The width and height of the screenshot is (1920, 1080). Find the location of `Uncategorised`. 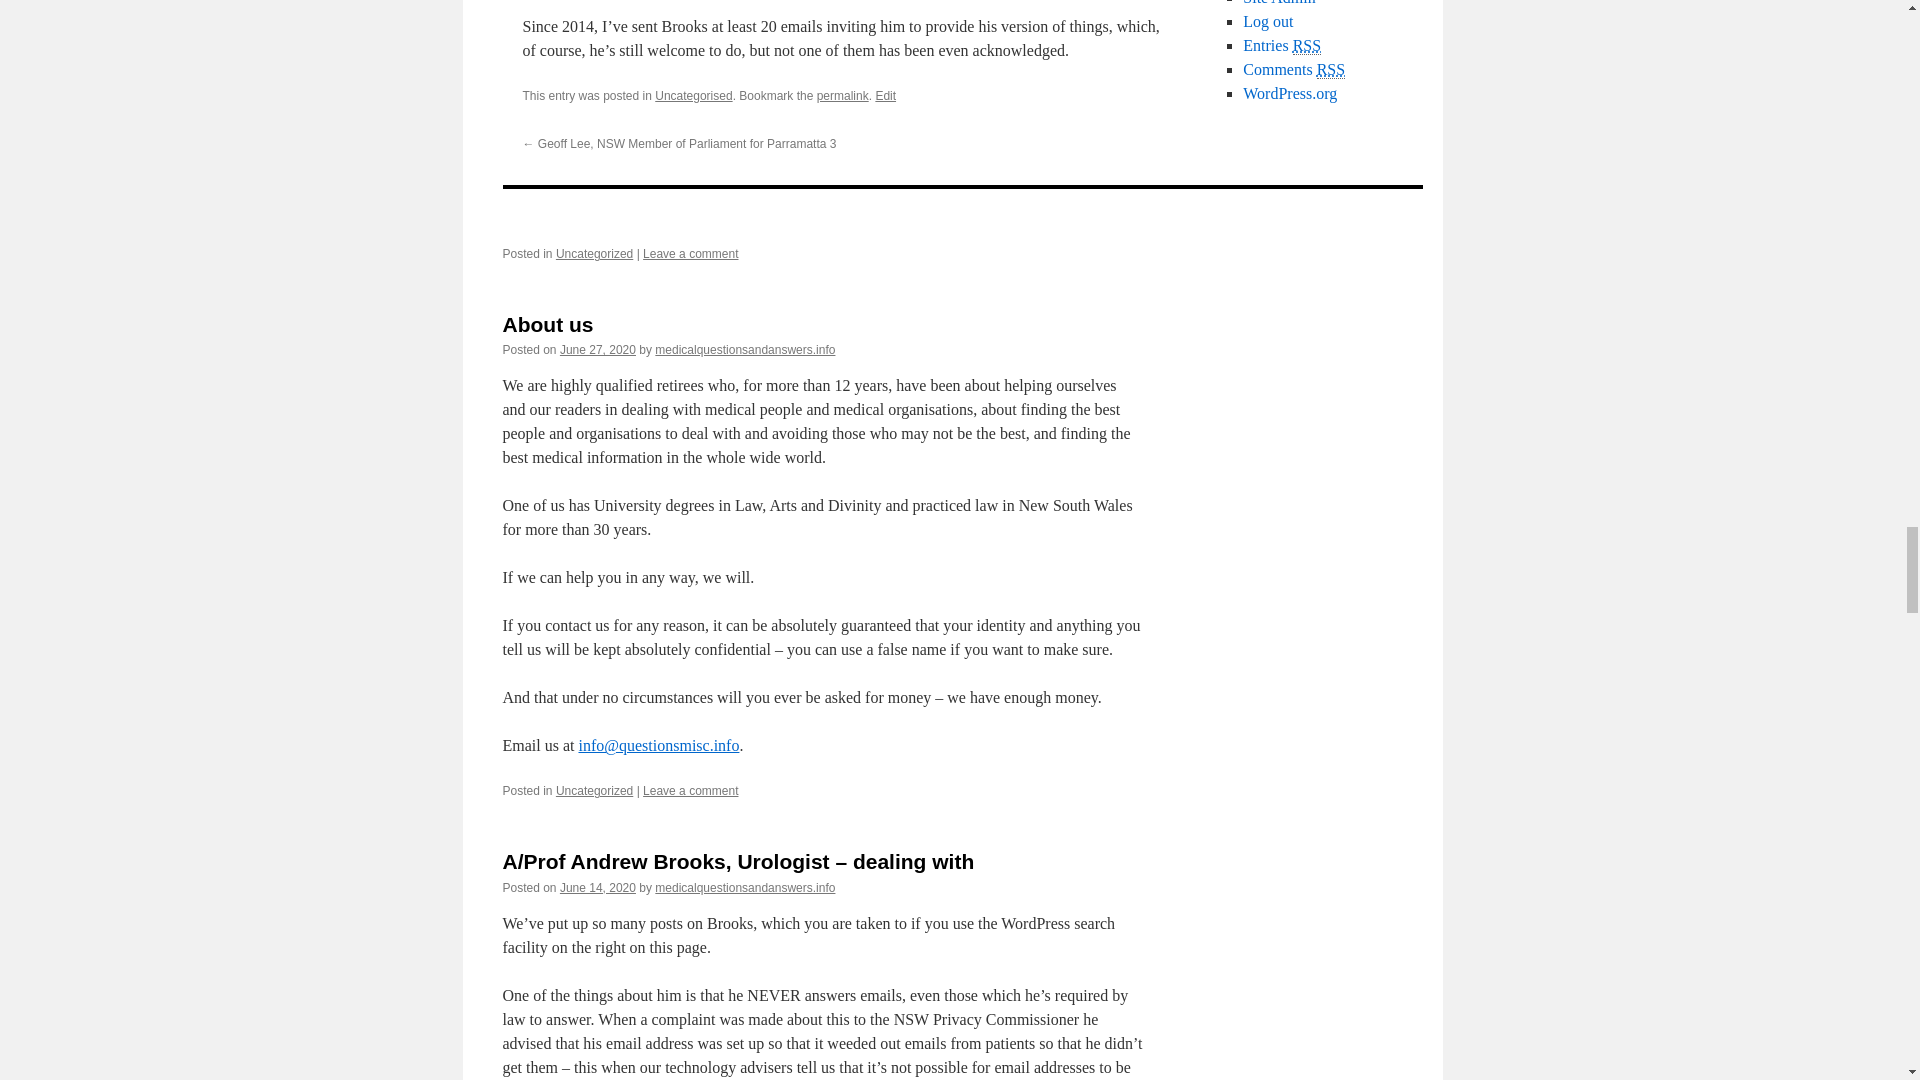

Uncategorised is located at coordinates (692, 95).